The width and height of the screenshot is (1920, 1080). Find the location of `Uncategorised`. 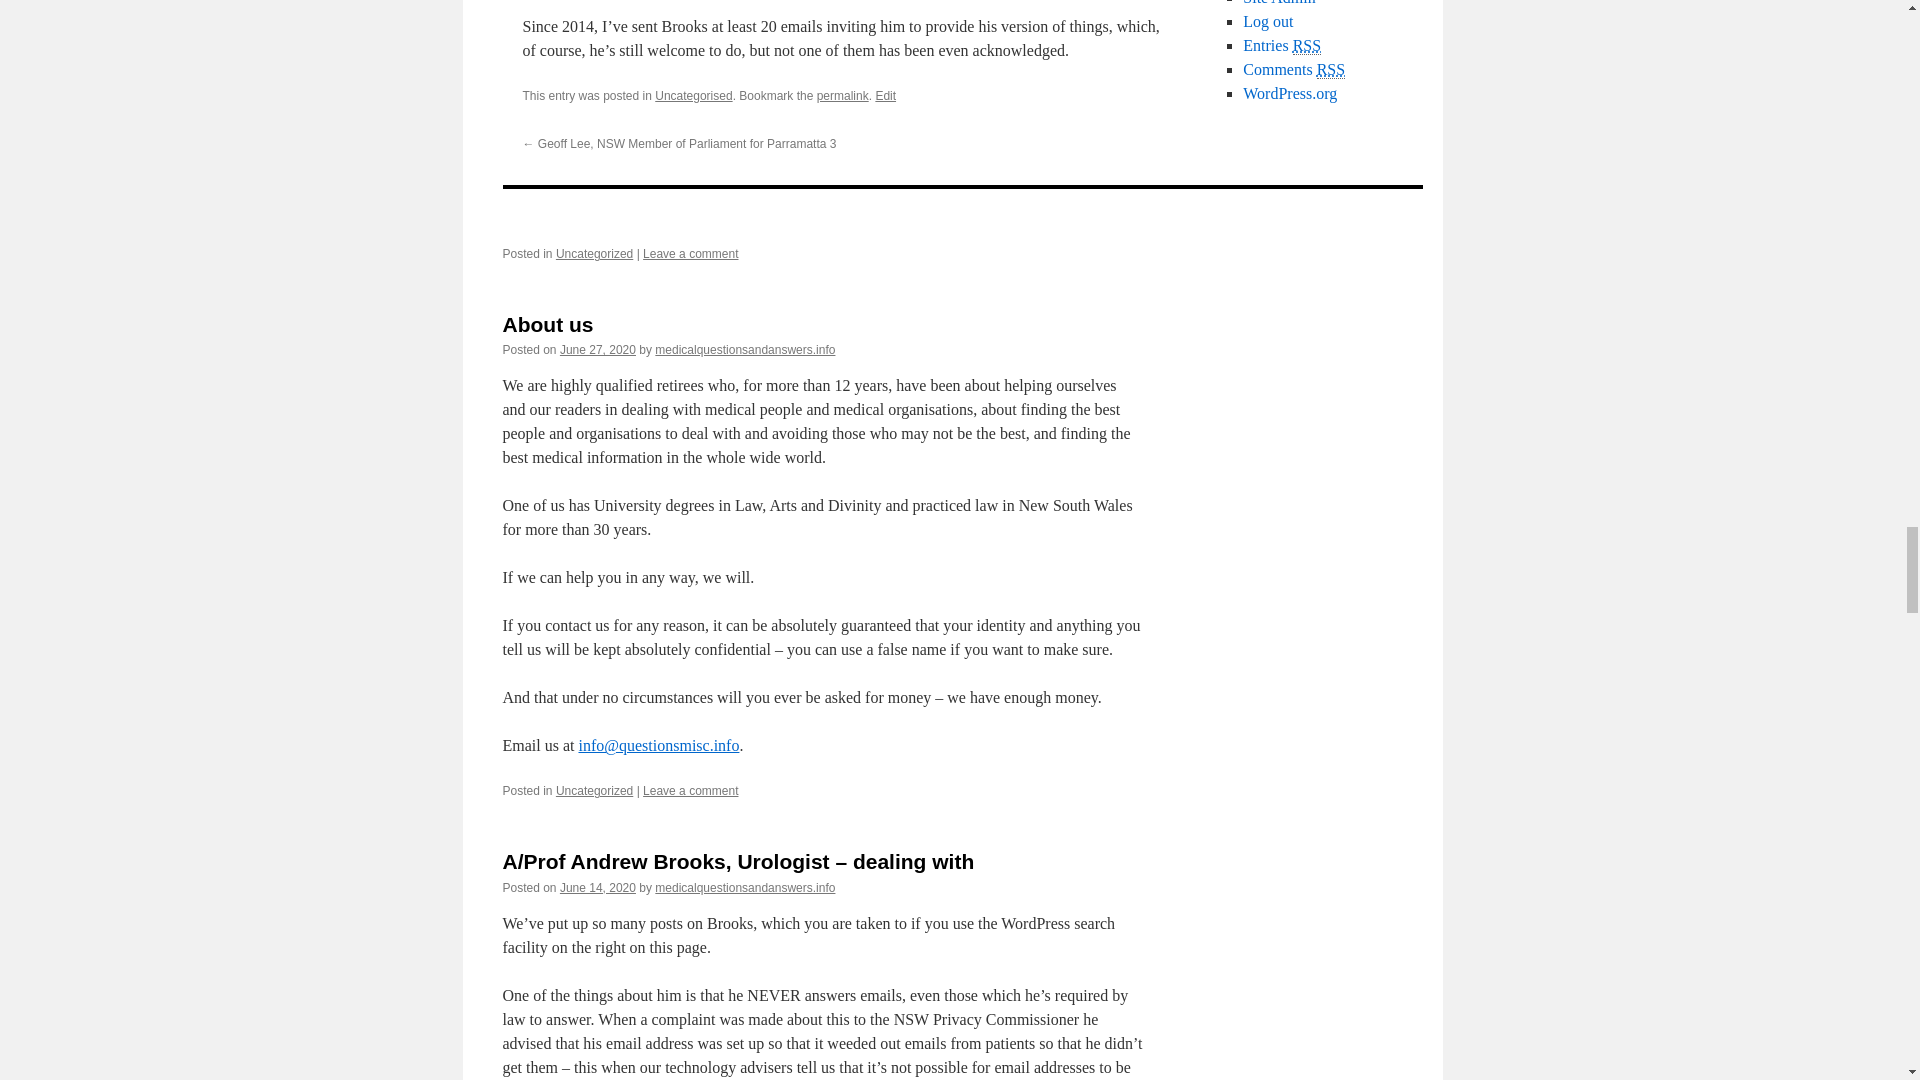

Uncategorised is located at coordinates (692, 95).